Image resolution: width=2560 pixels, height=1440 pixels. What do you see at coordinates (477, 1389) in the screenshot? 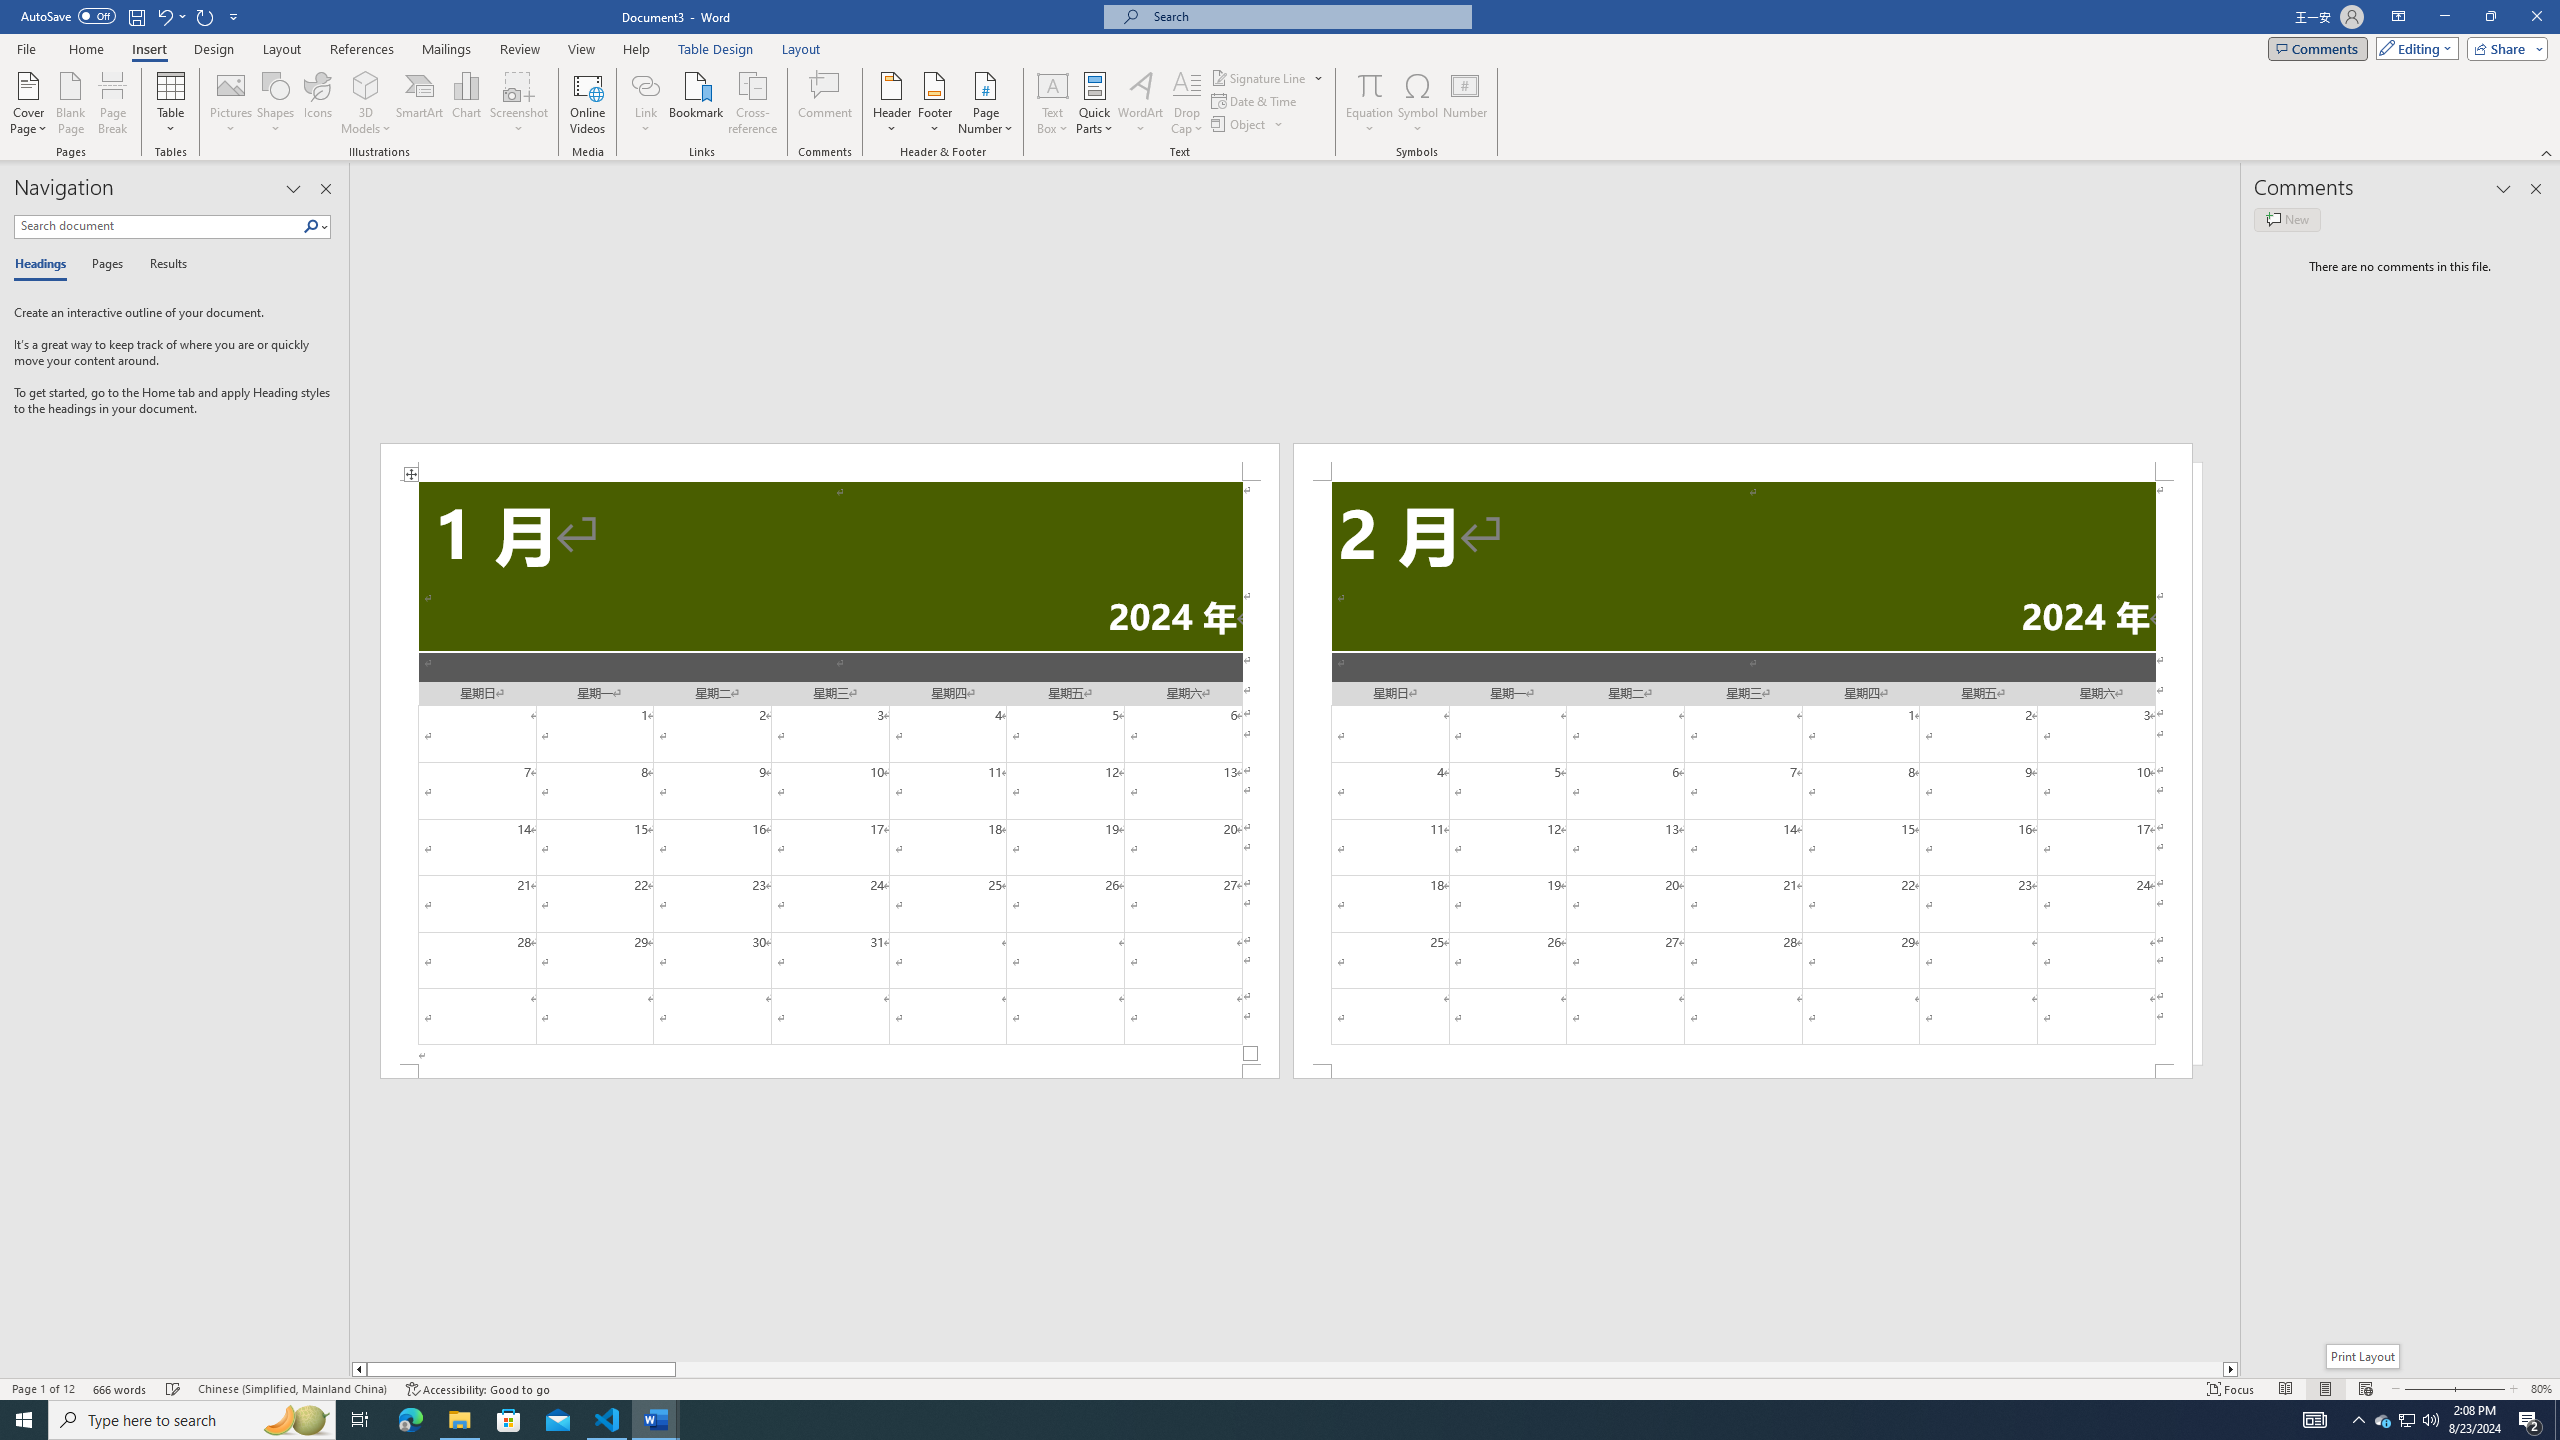
I see `Accessibility Checker Accessibility: Good to go` at bounding box center [477, 1389].